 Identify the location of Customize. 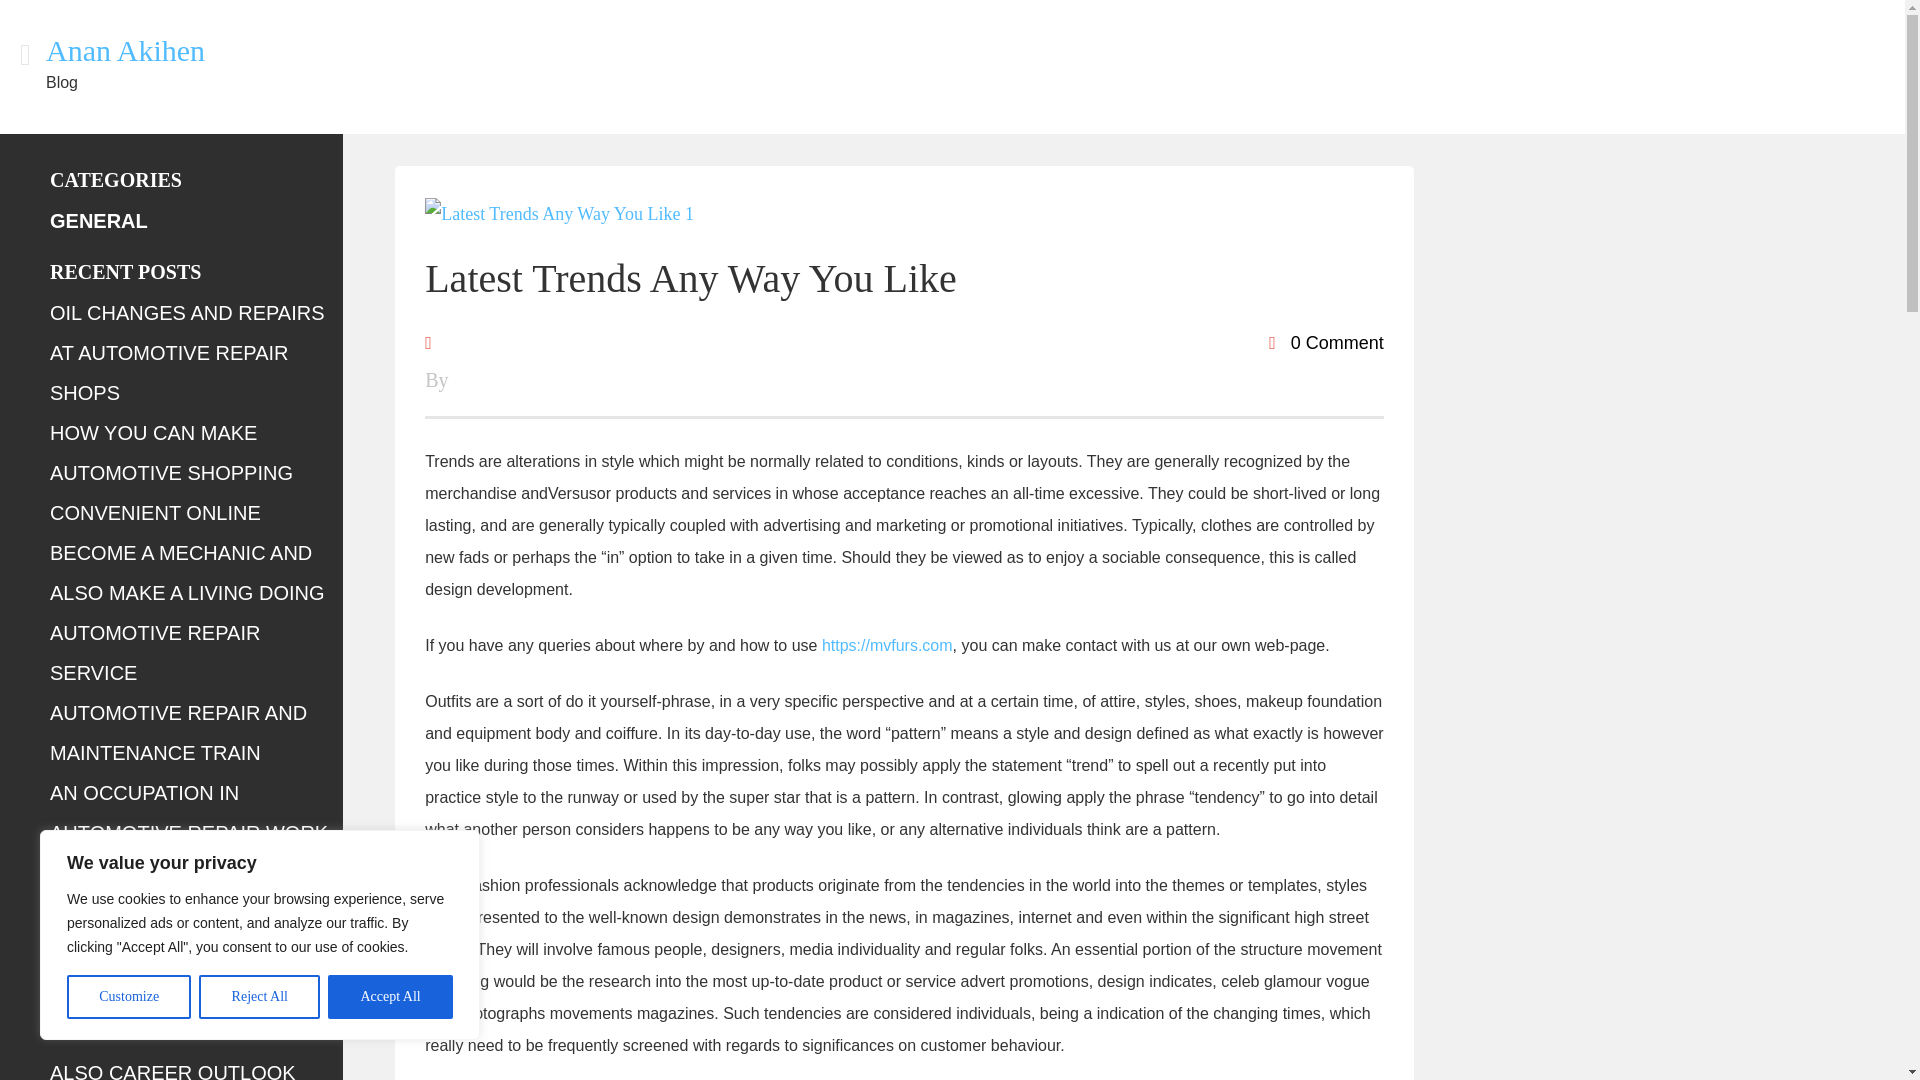
(128, 997).